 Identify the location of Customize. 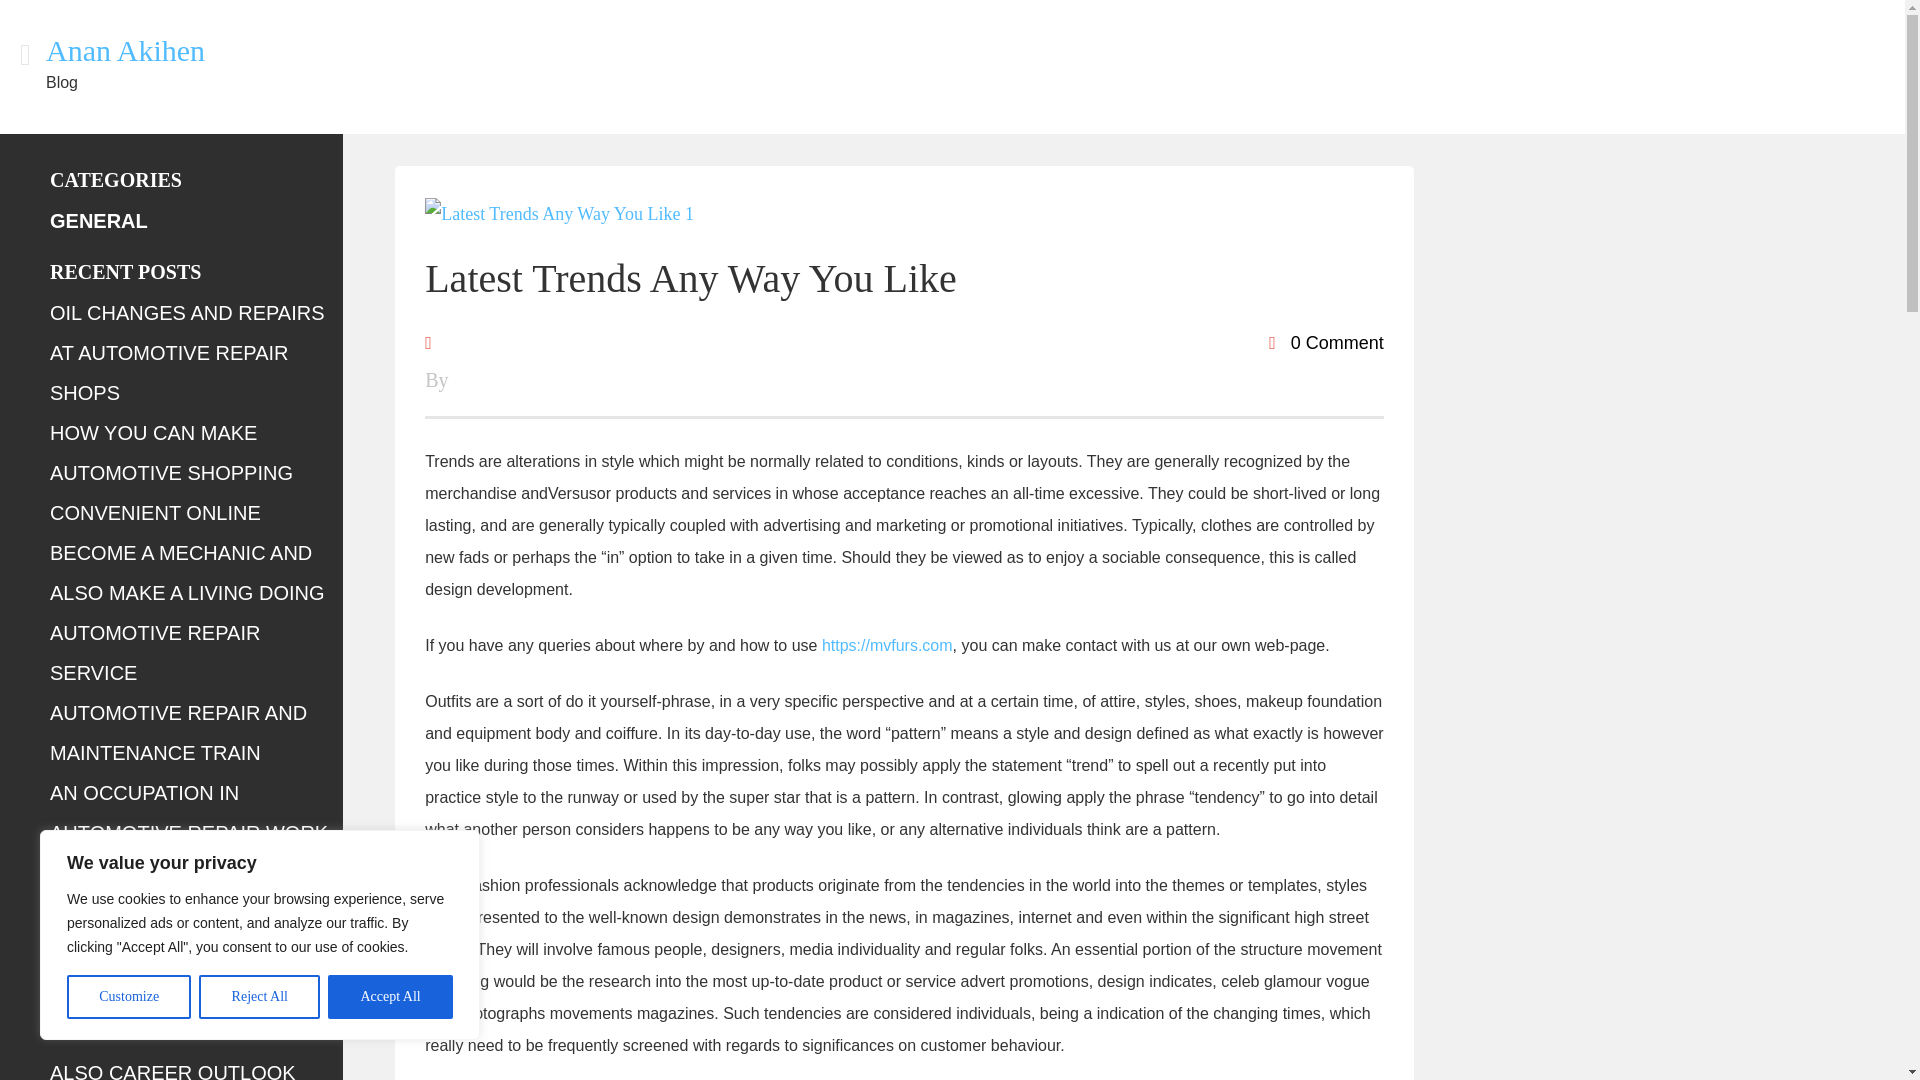
(128, 997).